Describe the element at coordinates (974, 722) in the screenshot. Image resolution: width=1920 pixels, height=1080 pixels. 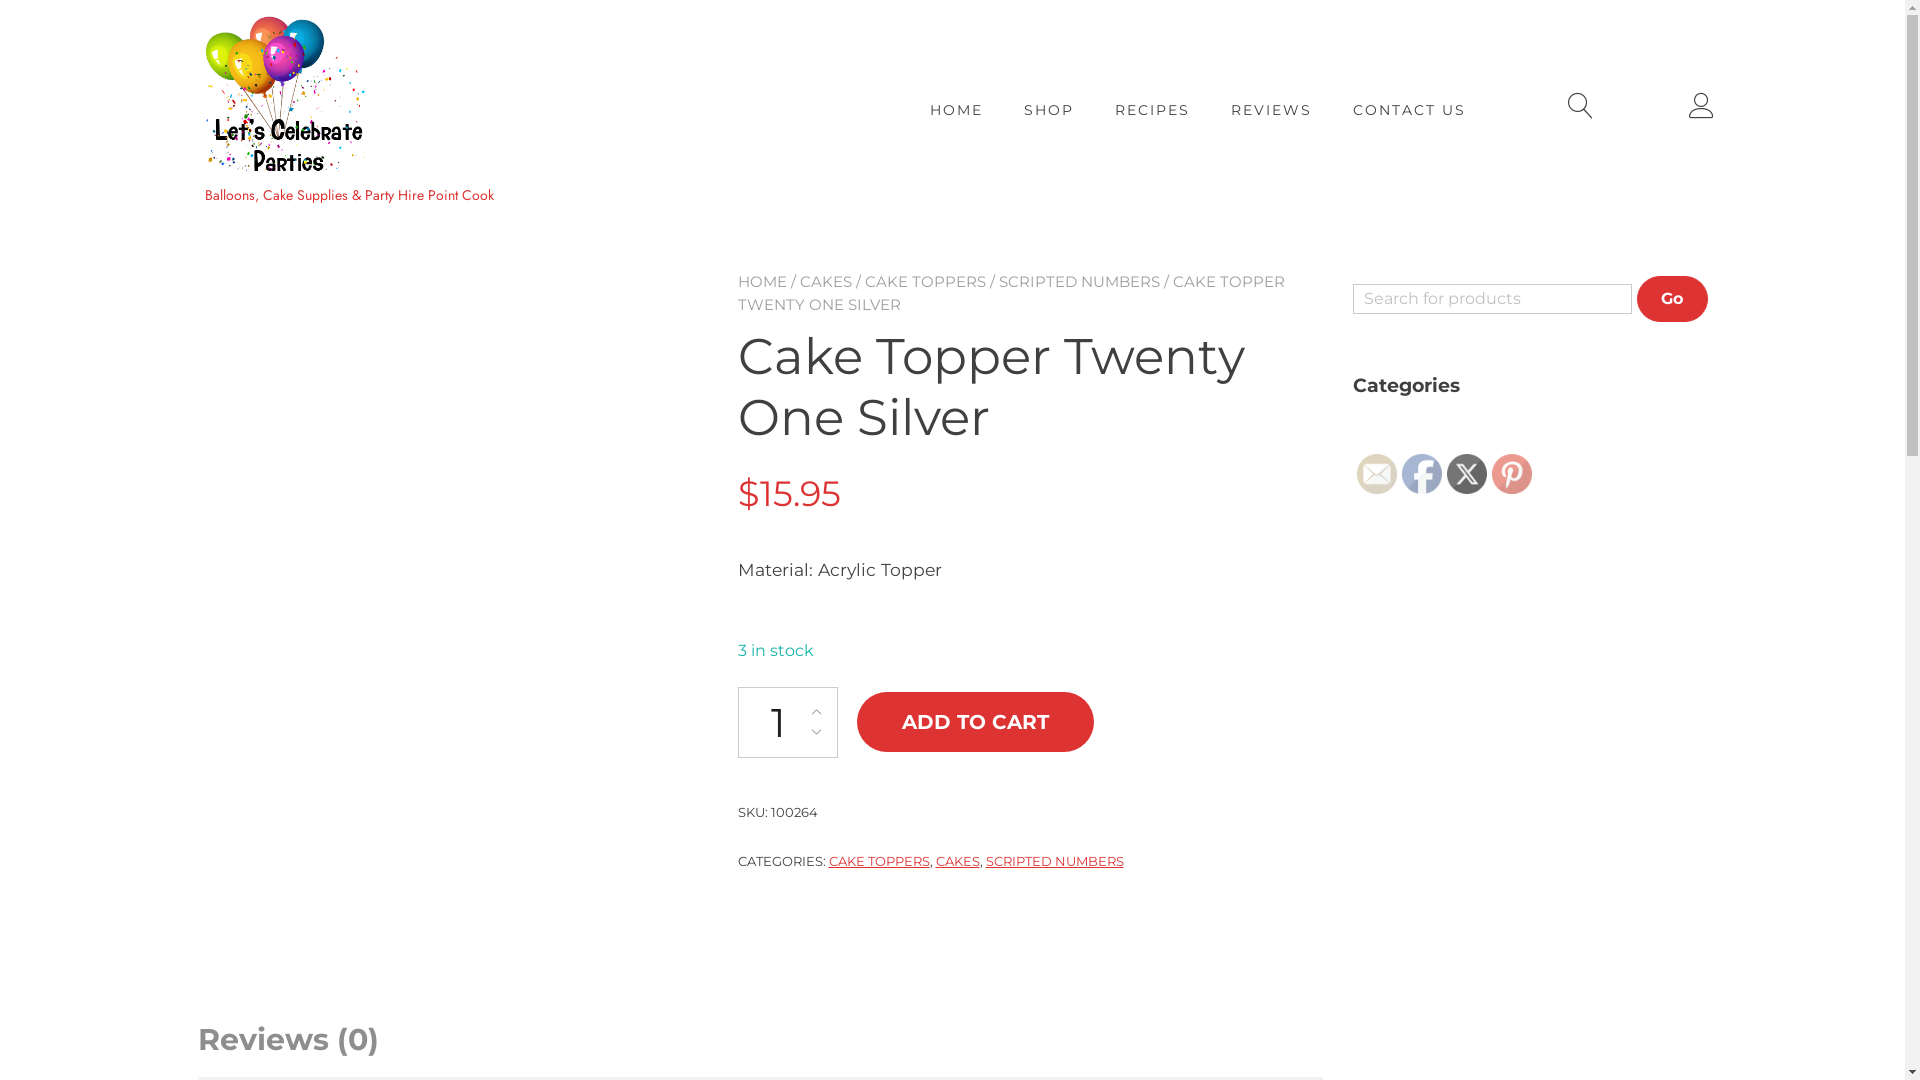
I see `ADD TO CART` at that location.